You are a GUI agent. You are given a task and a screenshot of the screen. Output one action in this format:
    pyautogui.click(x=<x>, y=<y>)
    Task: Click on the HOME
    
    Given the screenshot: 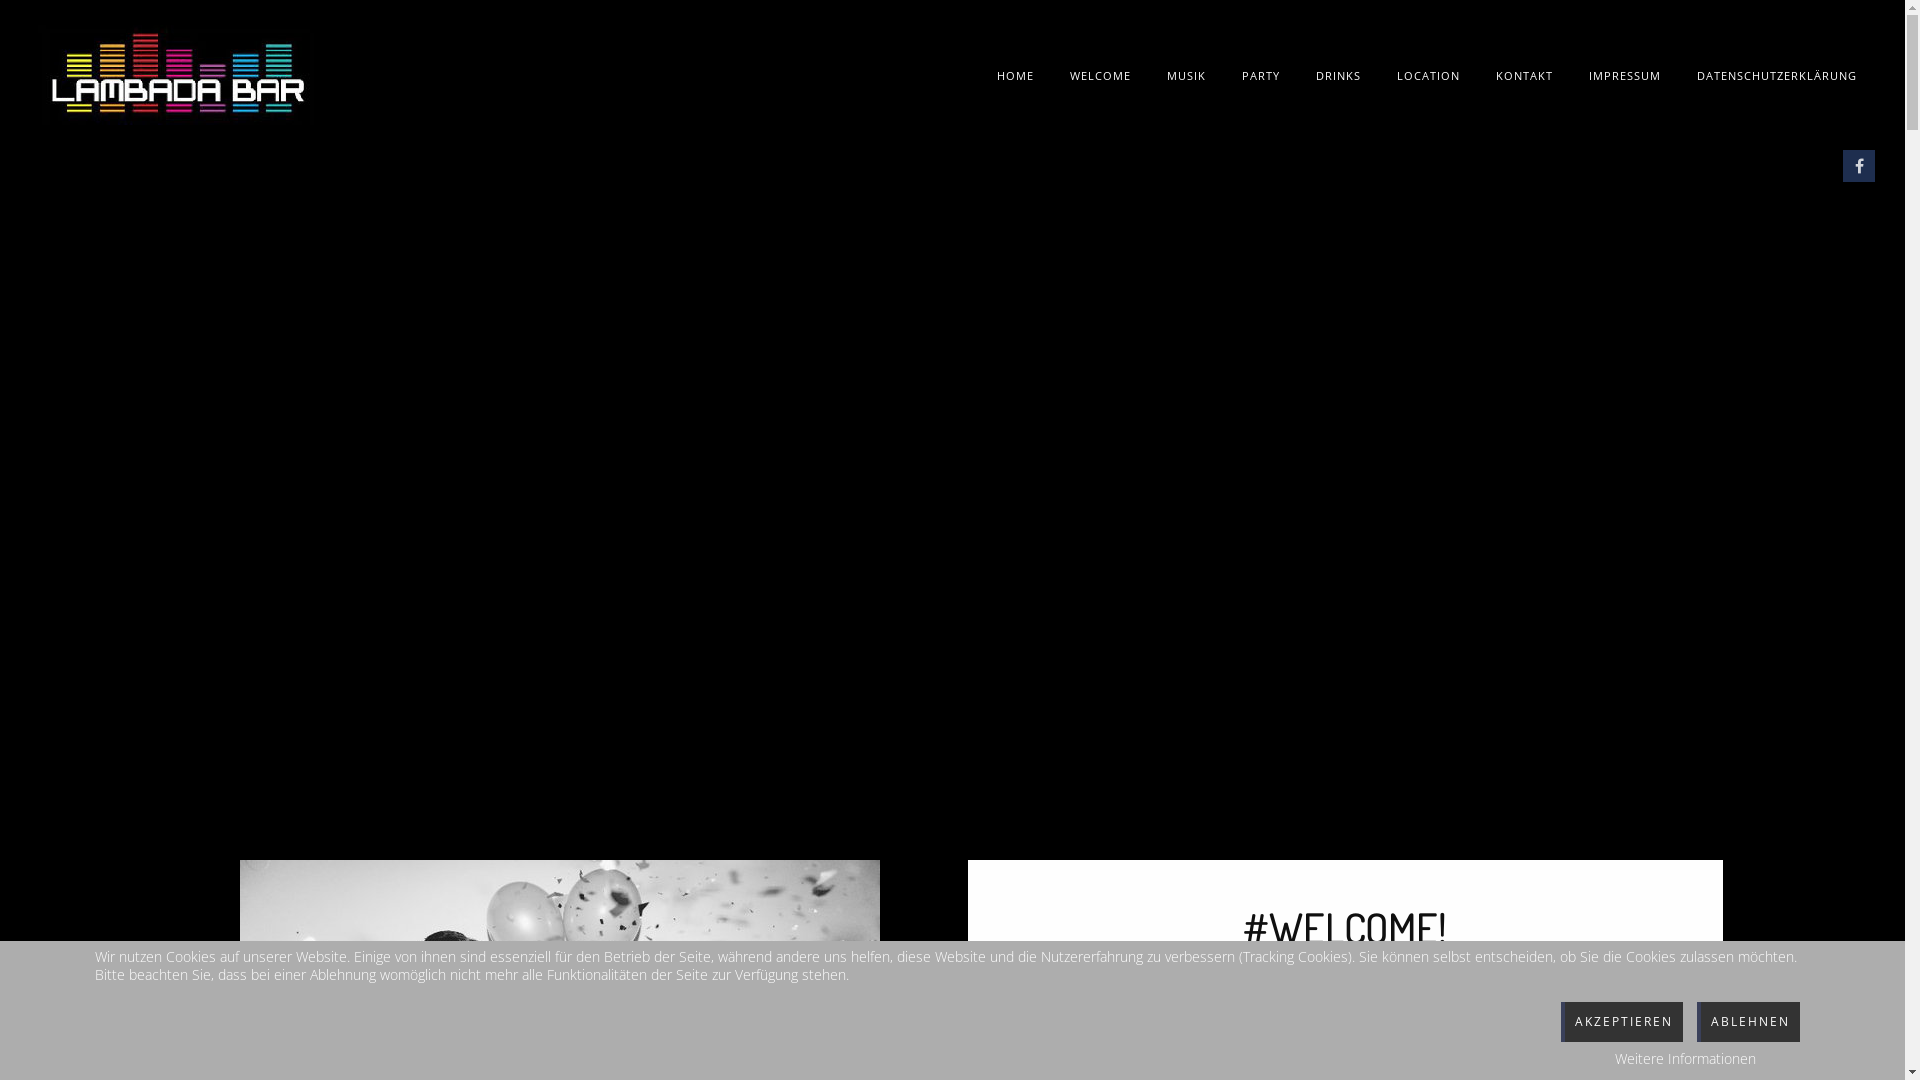 What is the action you would take?
    pyautogui.click(x=1016, y=75)
    